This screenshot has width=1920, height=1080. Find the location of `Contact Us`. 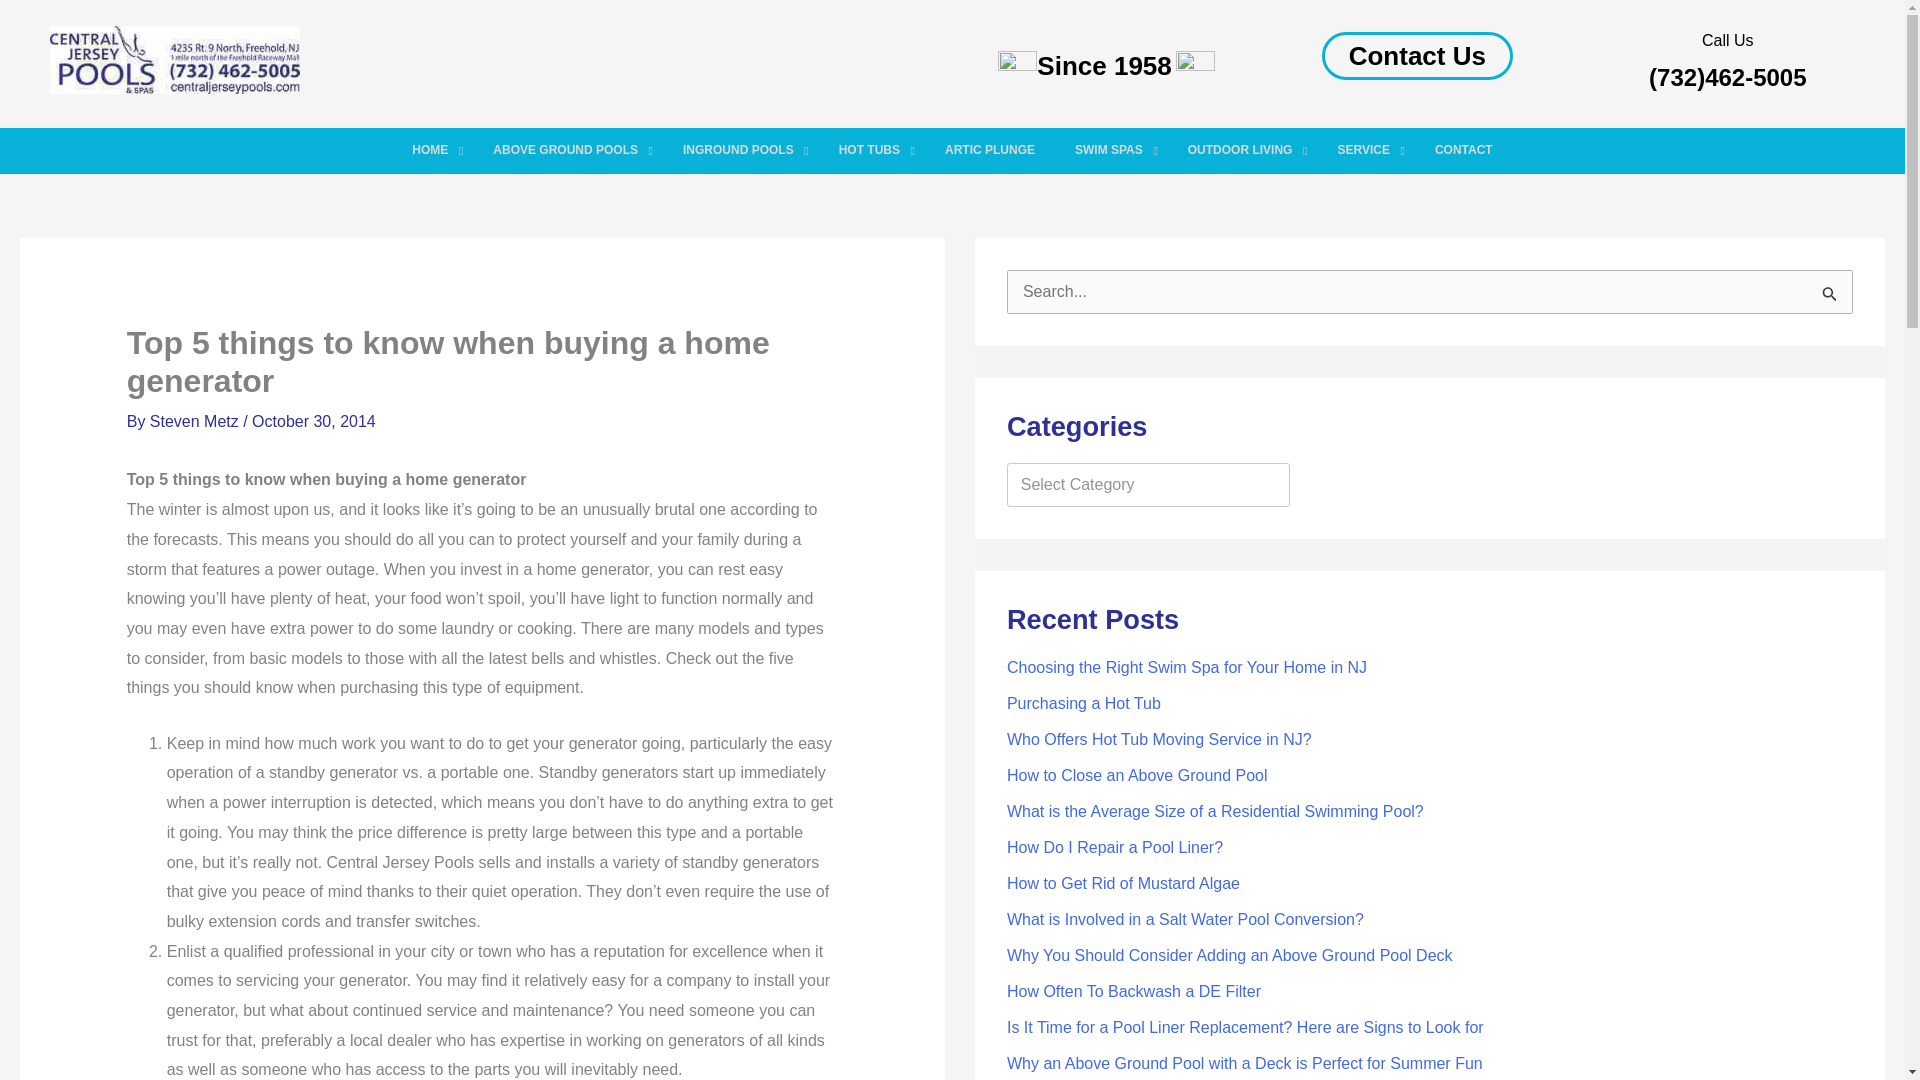

Contact Us is located at coordinates (1417, 56).